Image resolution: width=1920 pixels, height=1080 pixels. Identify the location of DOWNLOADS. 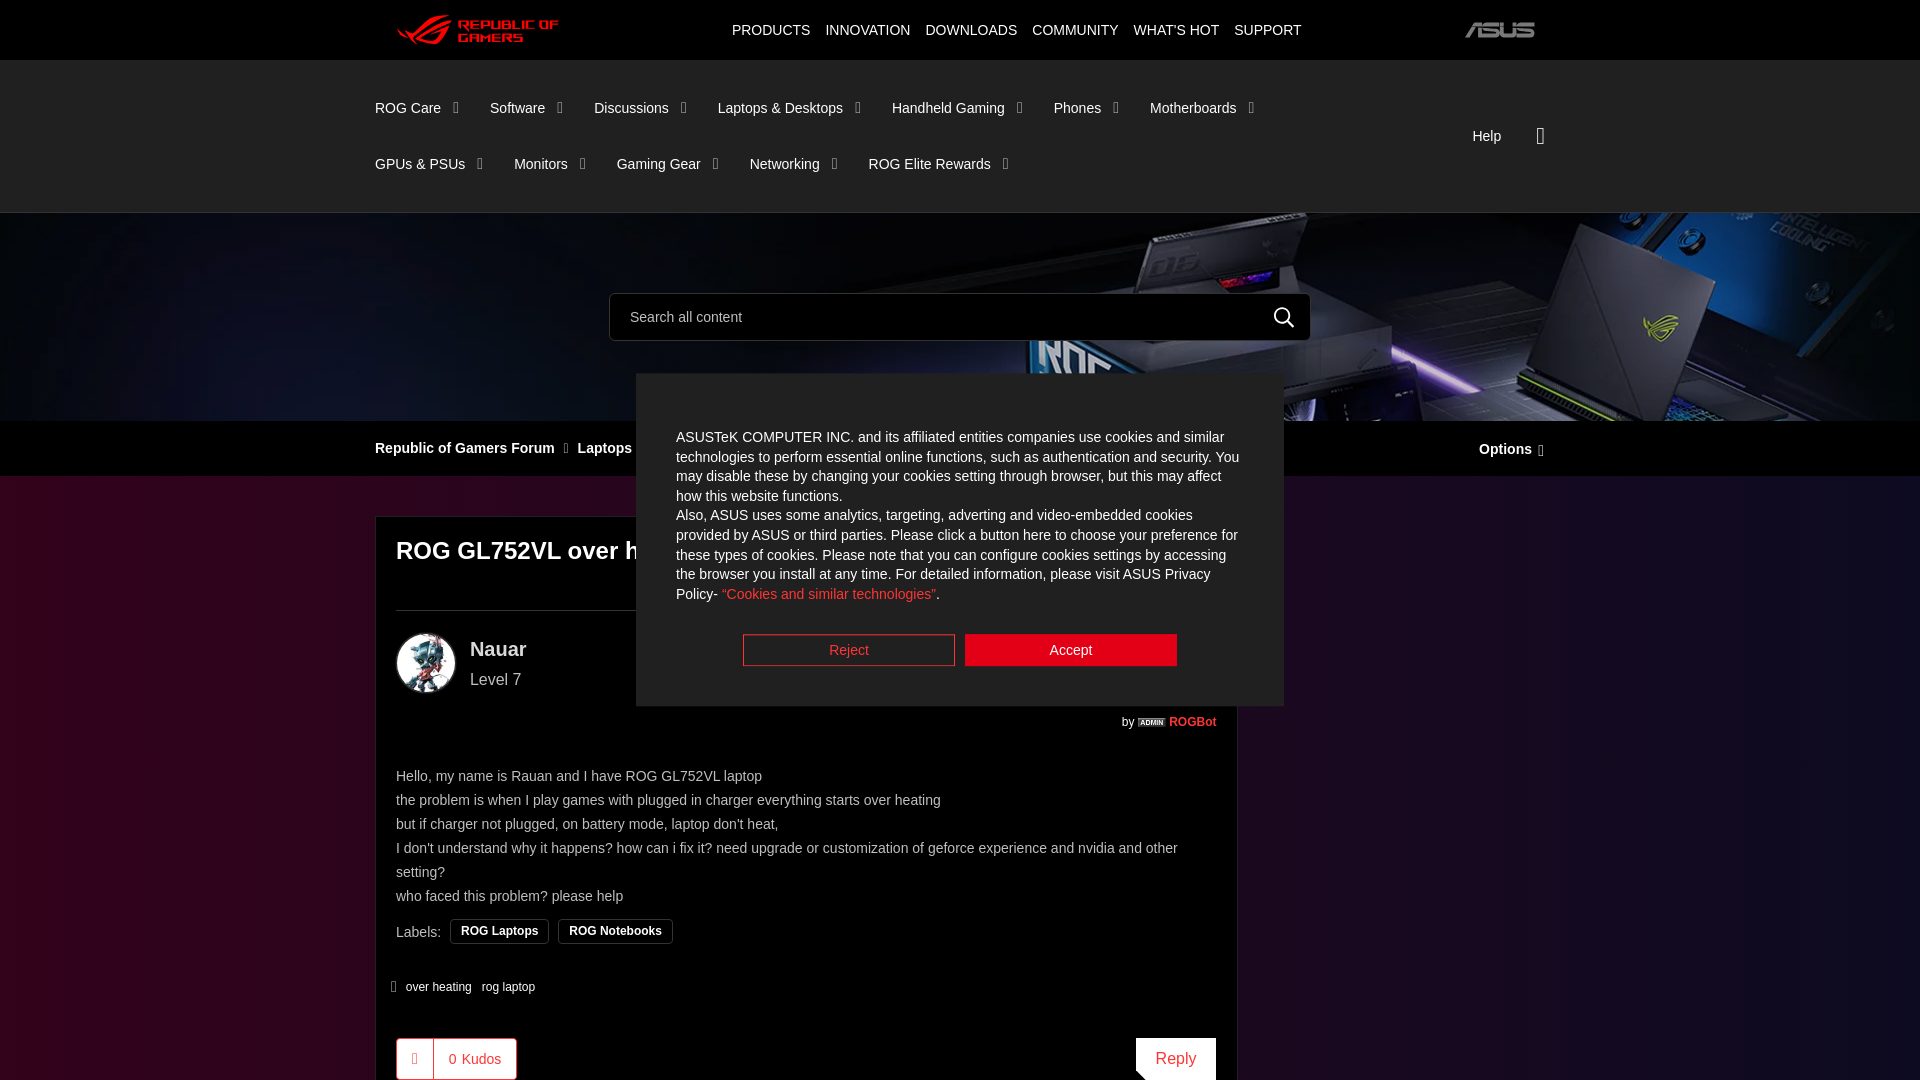
(971, 29).